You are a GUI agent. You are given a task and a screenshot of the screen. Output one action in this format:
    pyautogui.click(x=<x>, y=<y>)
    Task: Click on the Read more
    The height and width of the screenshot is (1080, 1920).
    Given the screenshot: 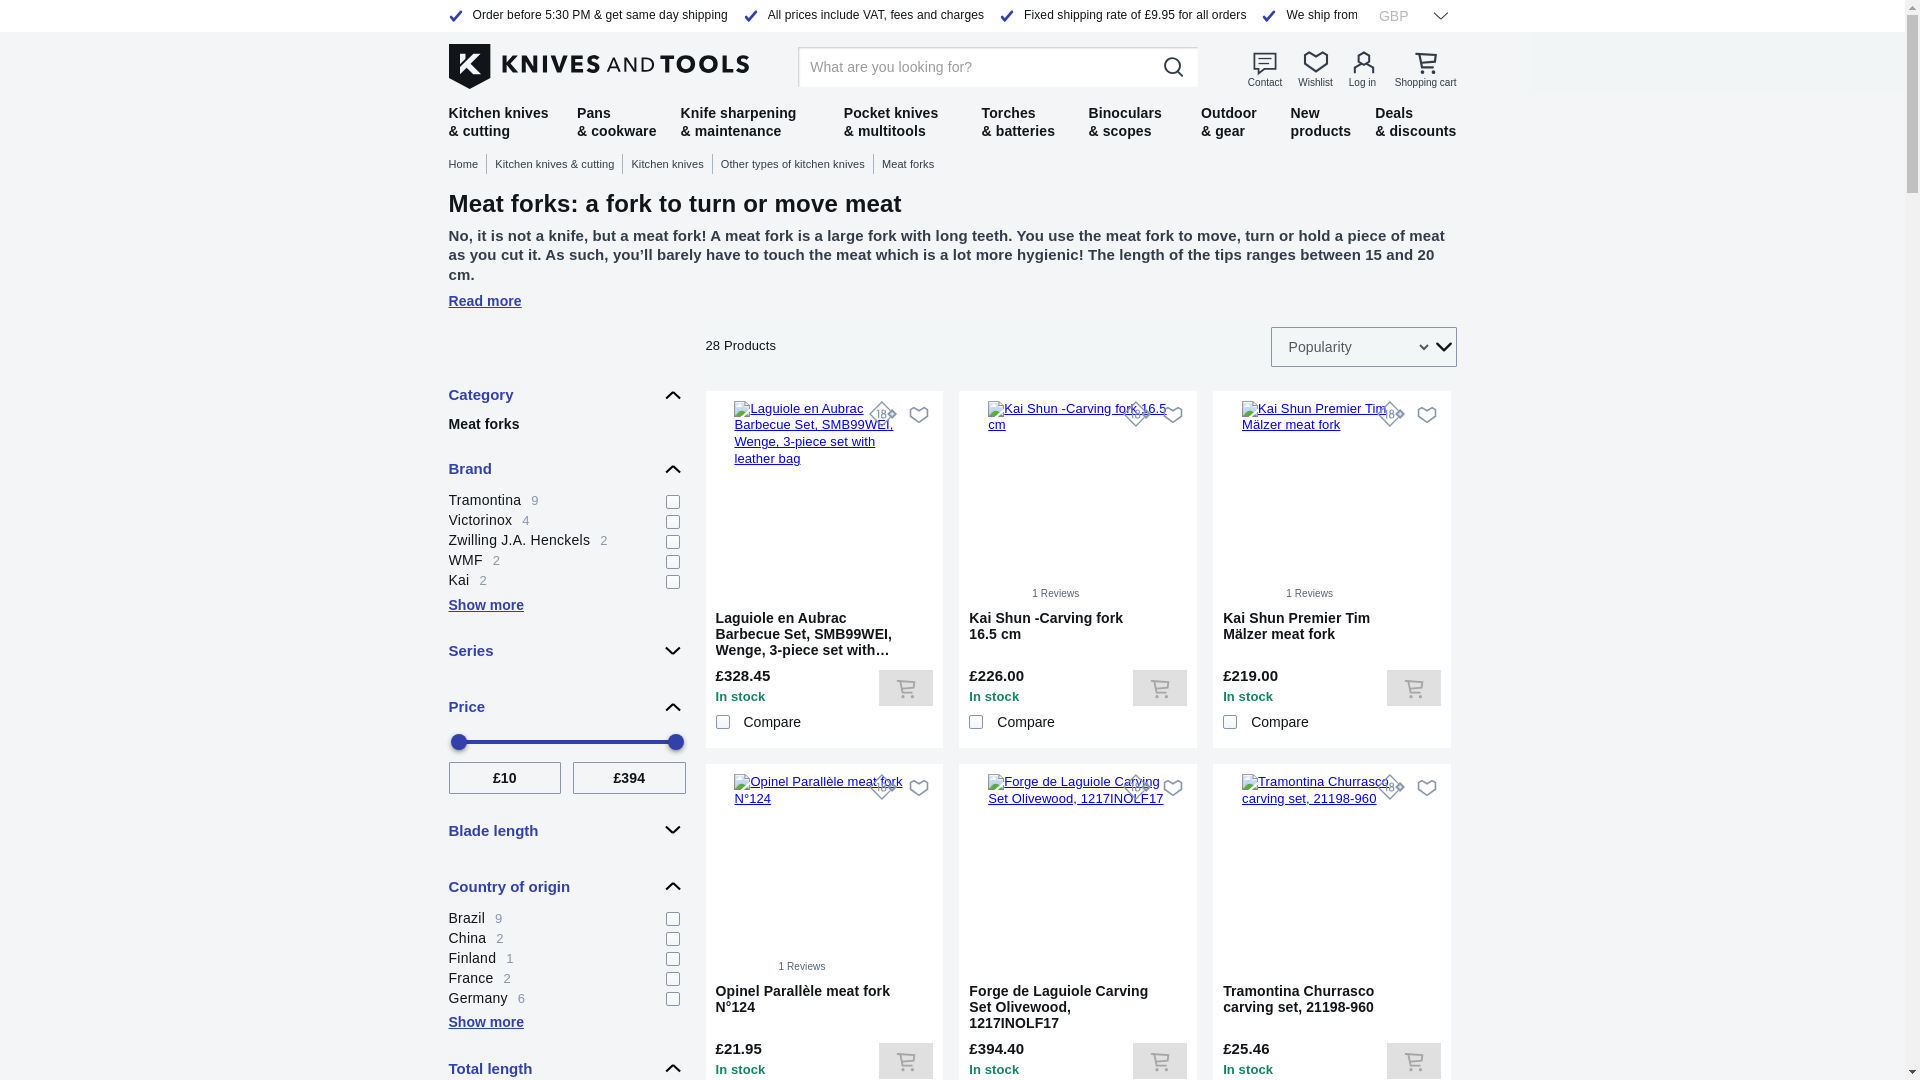 What is the action you would take?
    pyautogui.click(x=1426, y=68)
    